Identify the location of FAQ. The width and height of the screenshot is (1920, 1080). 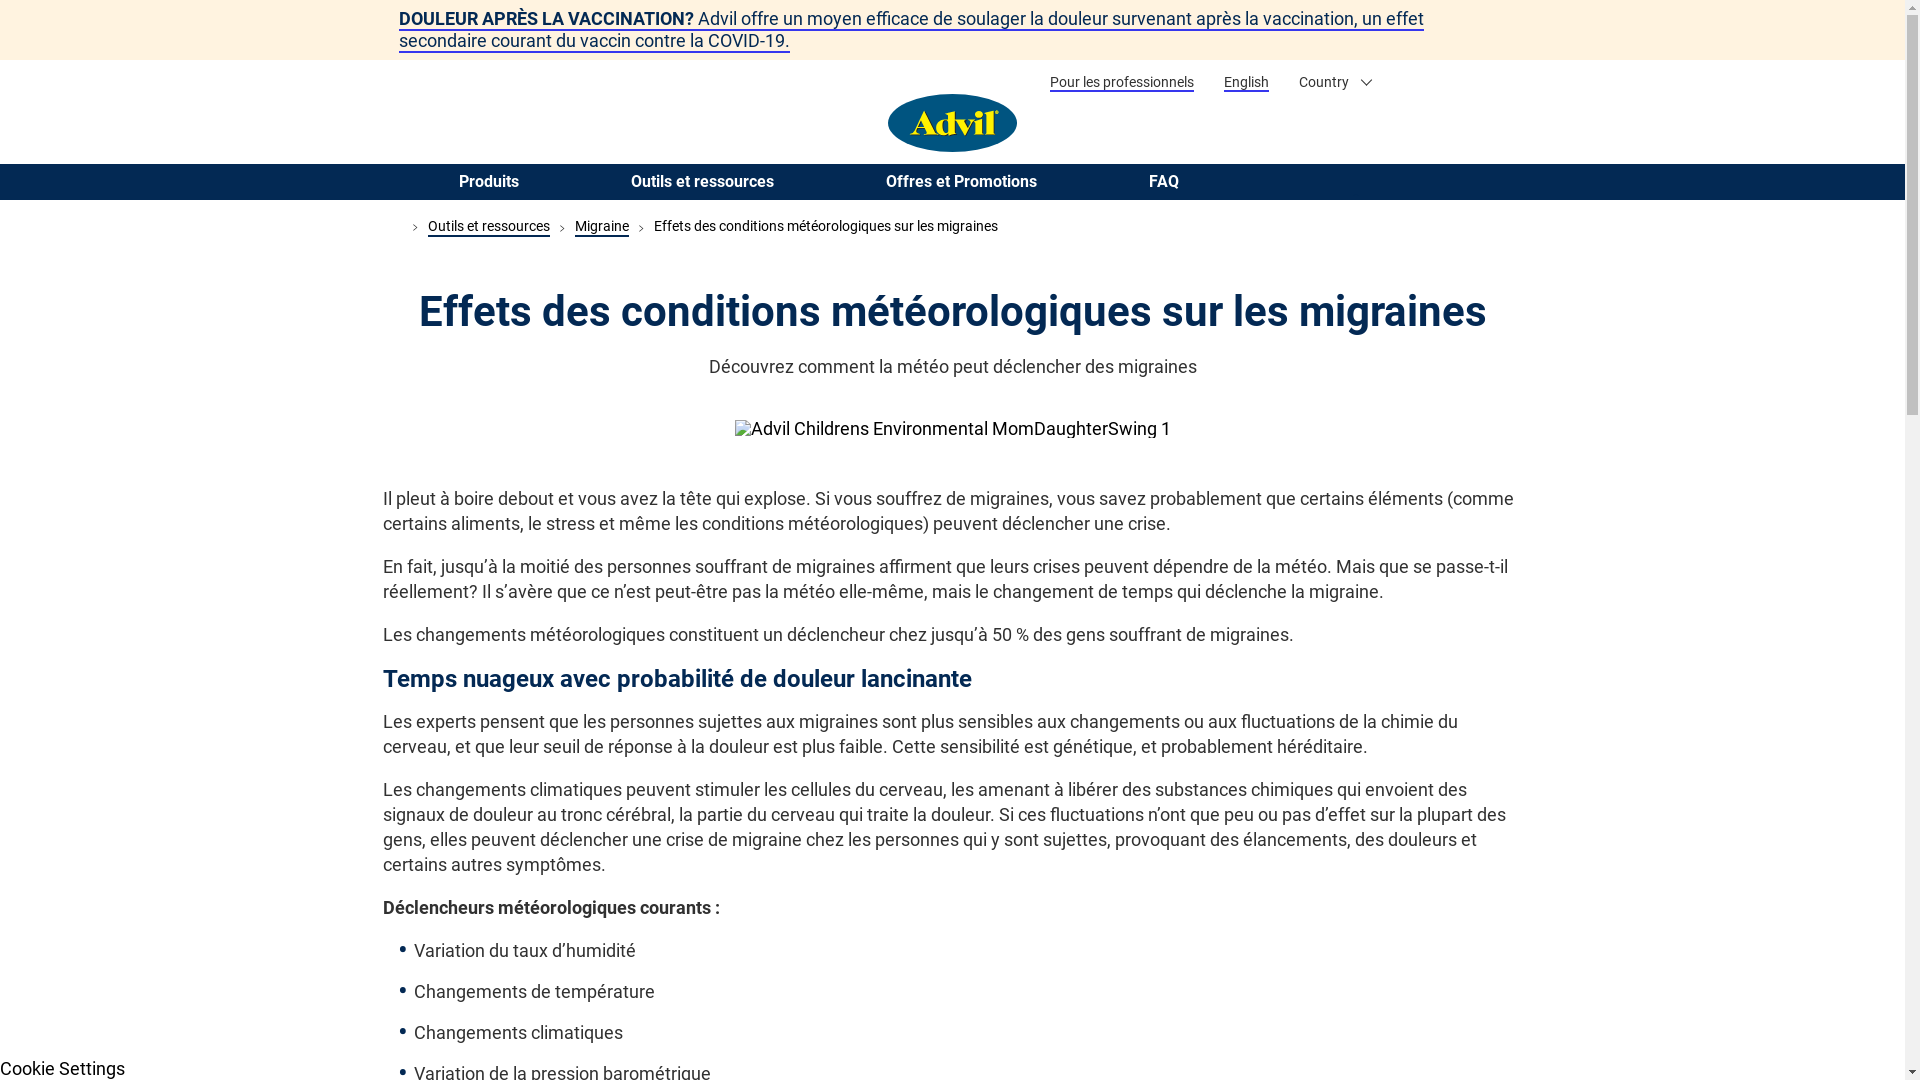
(1163, 181).